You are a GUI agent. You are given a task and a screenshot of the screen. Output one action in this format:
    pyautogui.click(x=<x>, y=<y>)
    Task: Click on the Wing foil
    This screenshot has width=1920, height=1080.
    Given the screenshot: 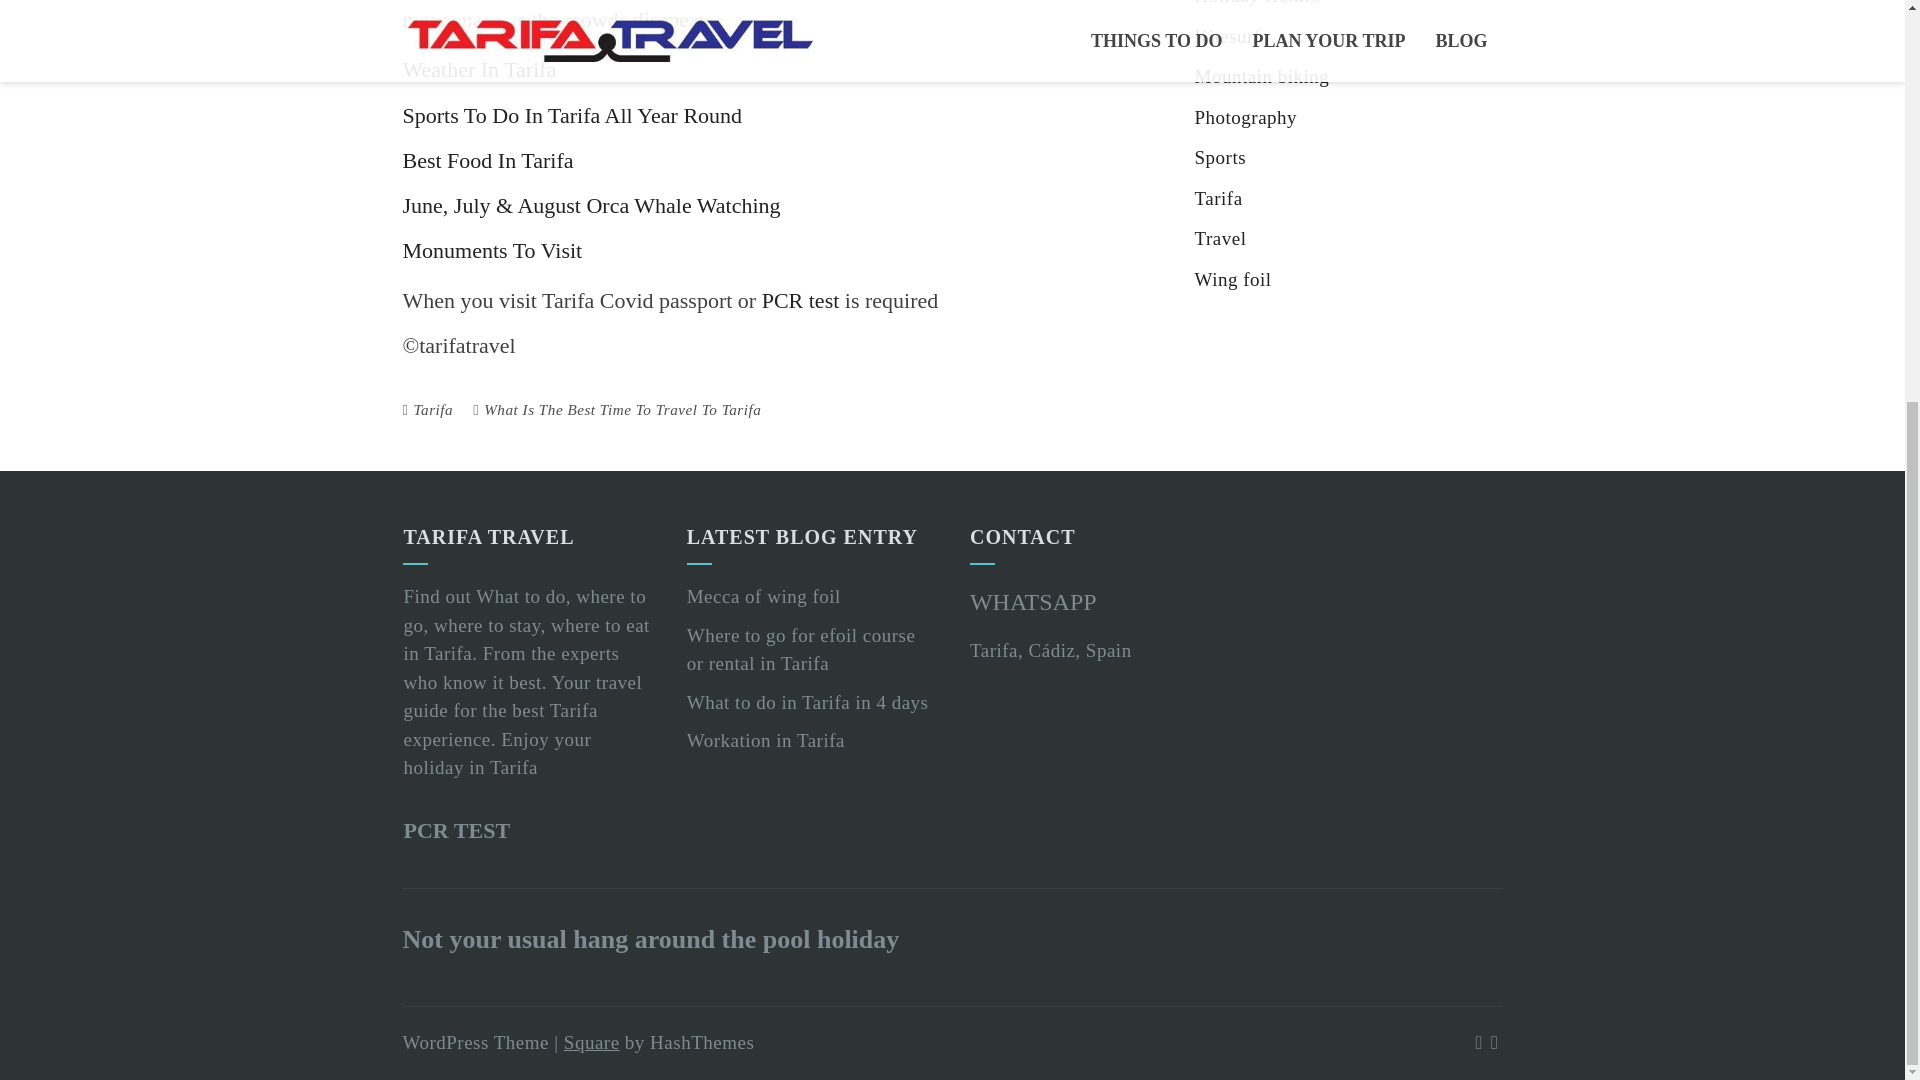 What is the action you would take?
    pyautogui.click(x=1232, y=279)
    